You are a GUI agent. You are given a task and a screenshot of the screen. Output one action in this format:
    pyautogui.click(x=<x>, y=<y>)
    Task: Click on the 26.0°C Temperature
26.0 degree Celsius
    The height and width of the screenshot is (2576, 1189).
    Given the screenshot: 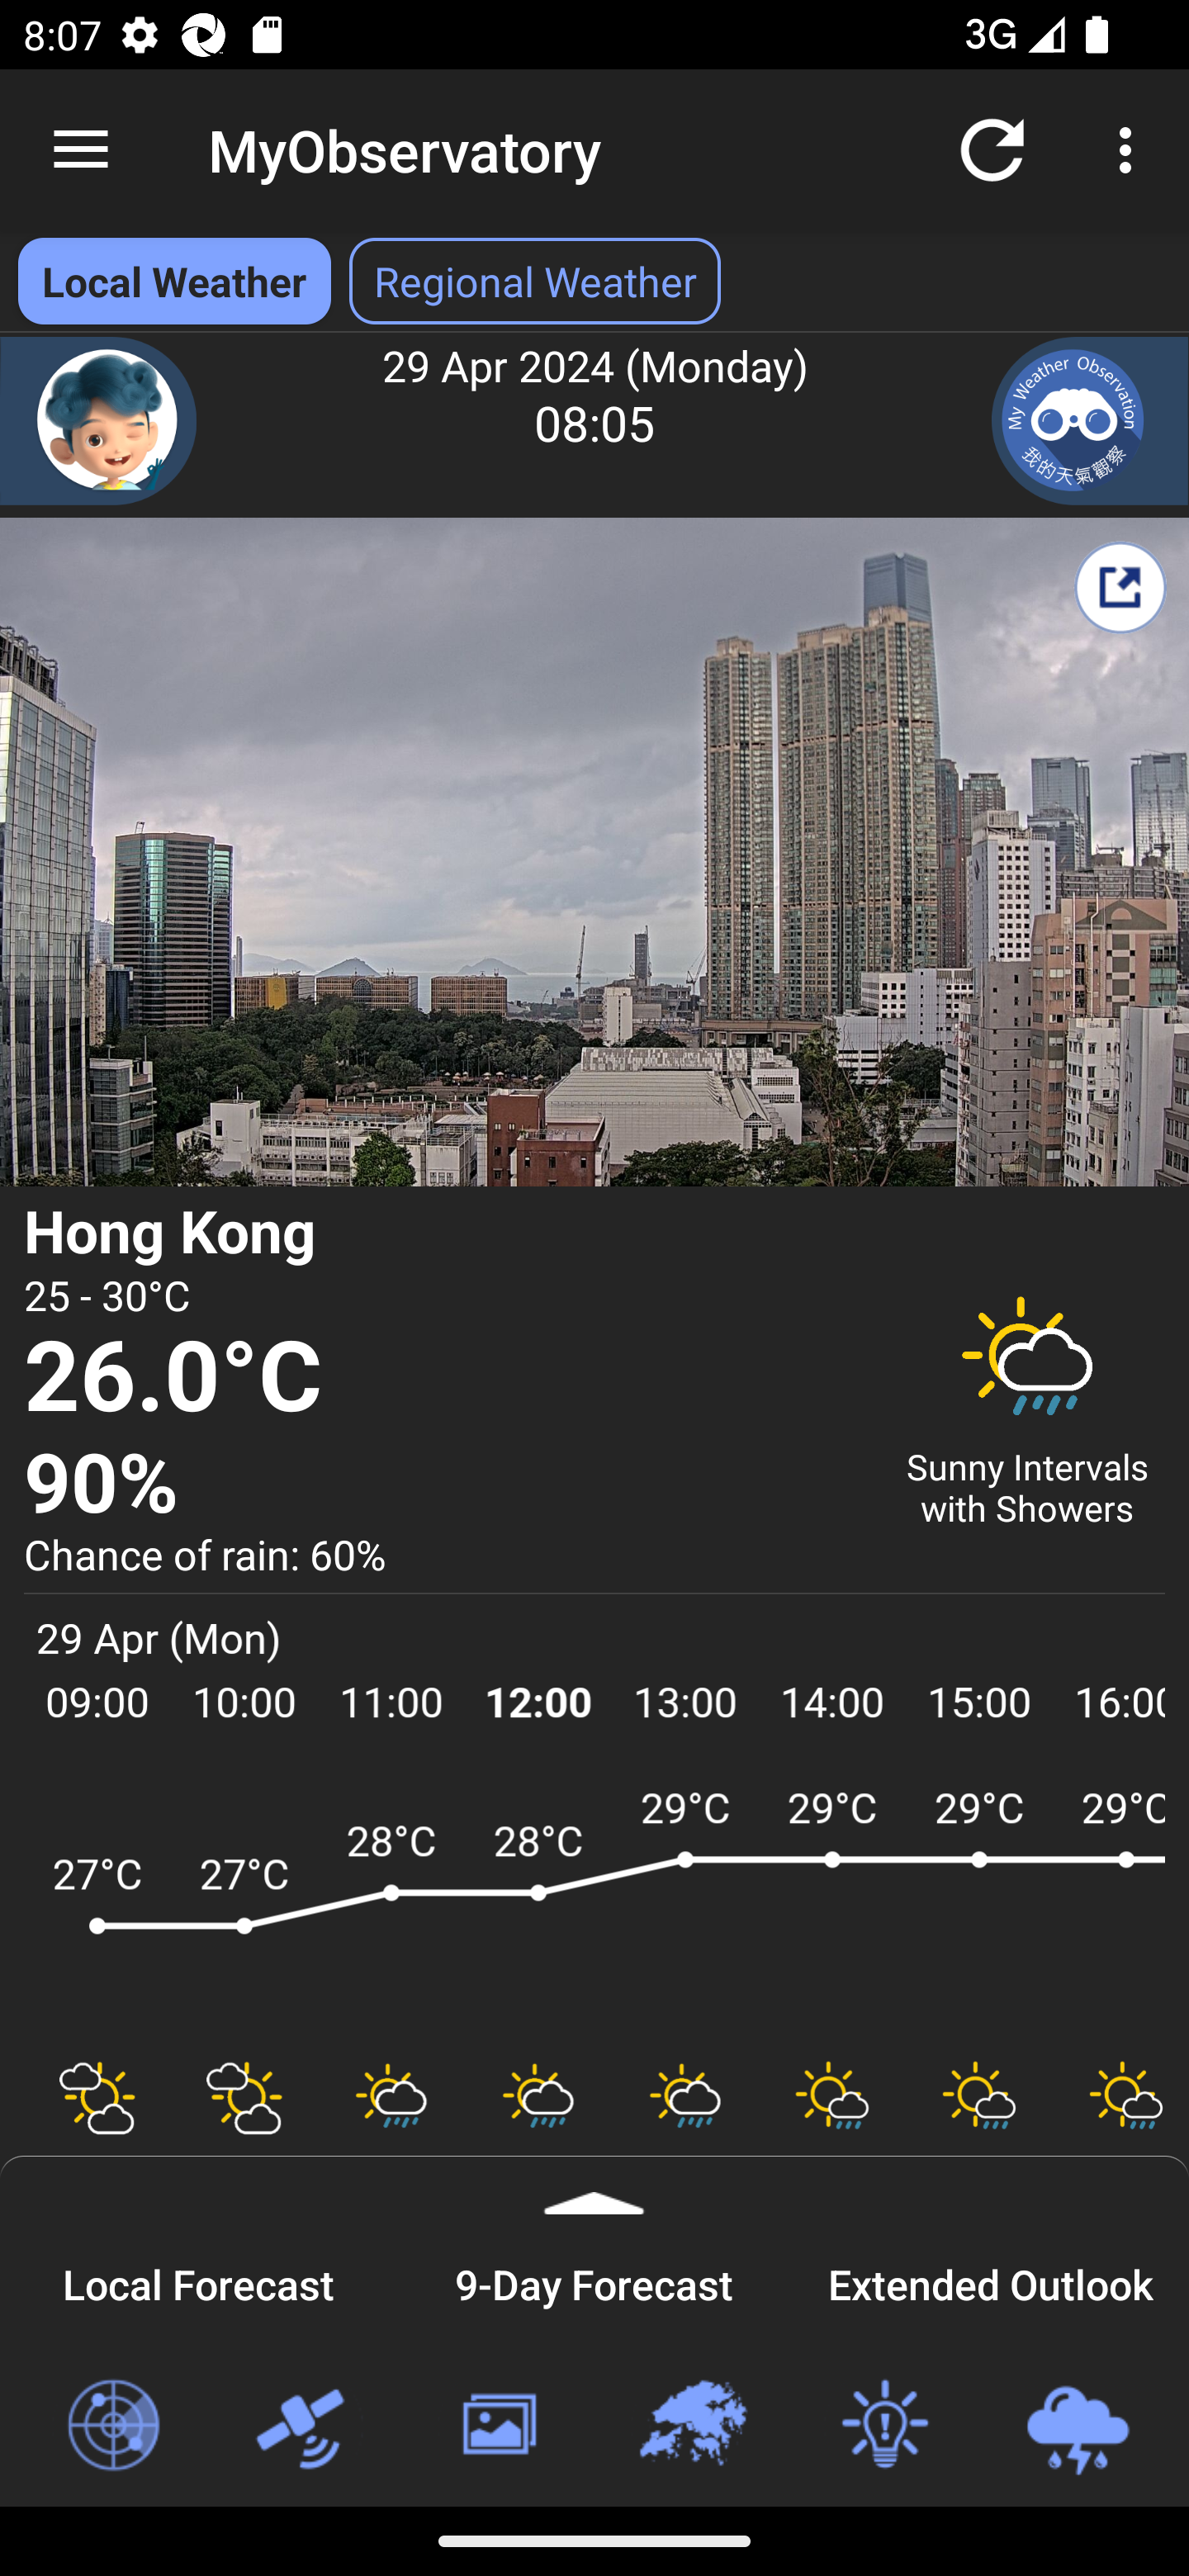 What is the action you would take?
    pyautogui.click(x=444, y=1379)
    